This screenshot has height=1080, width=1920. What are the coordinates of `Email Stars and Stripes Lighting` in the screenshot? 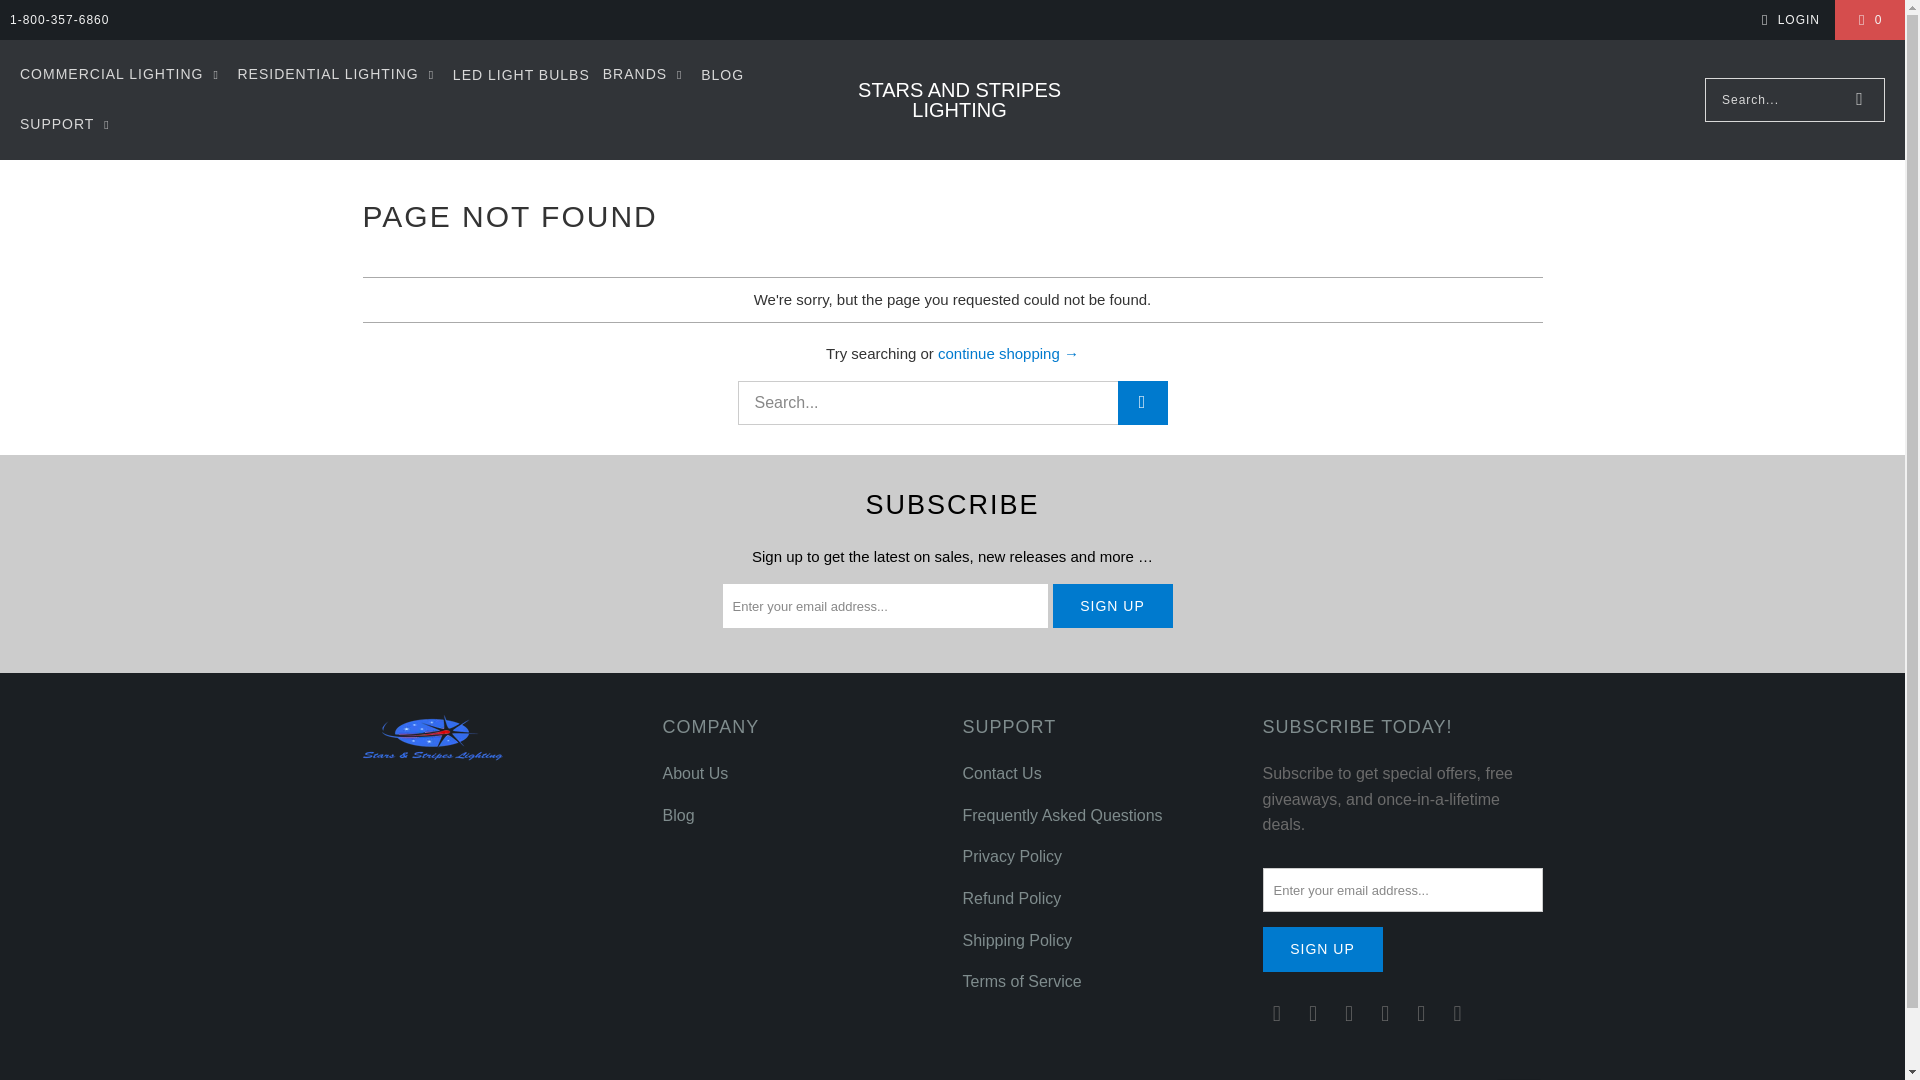 It's located at (1276, 1014).